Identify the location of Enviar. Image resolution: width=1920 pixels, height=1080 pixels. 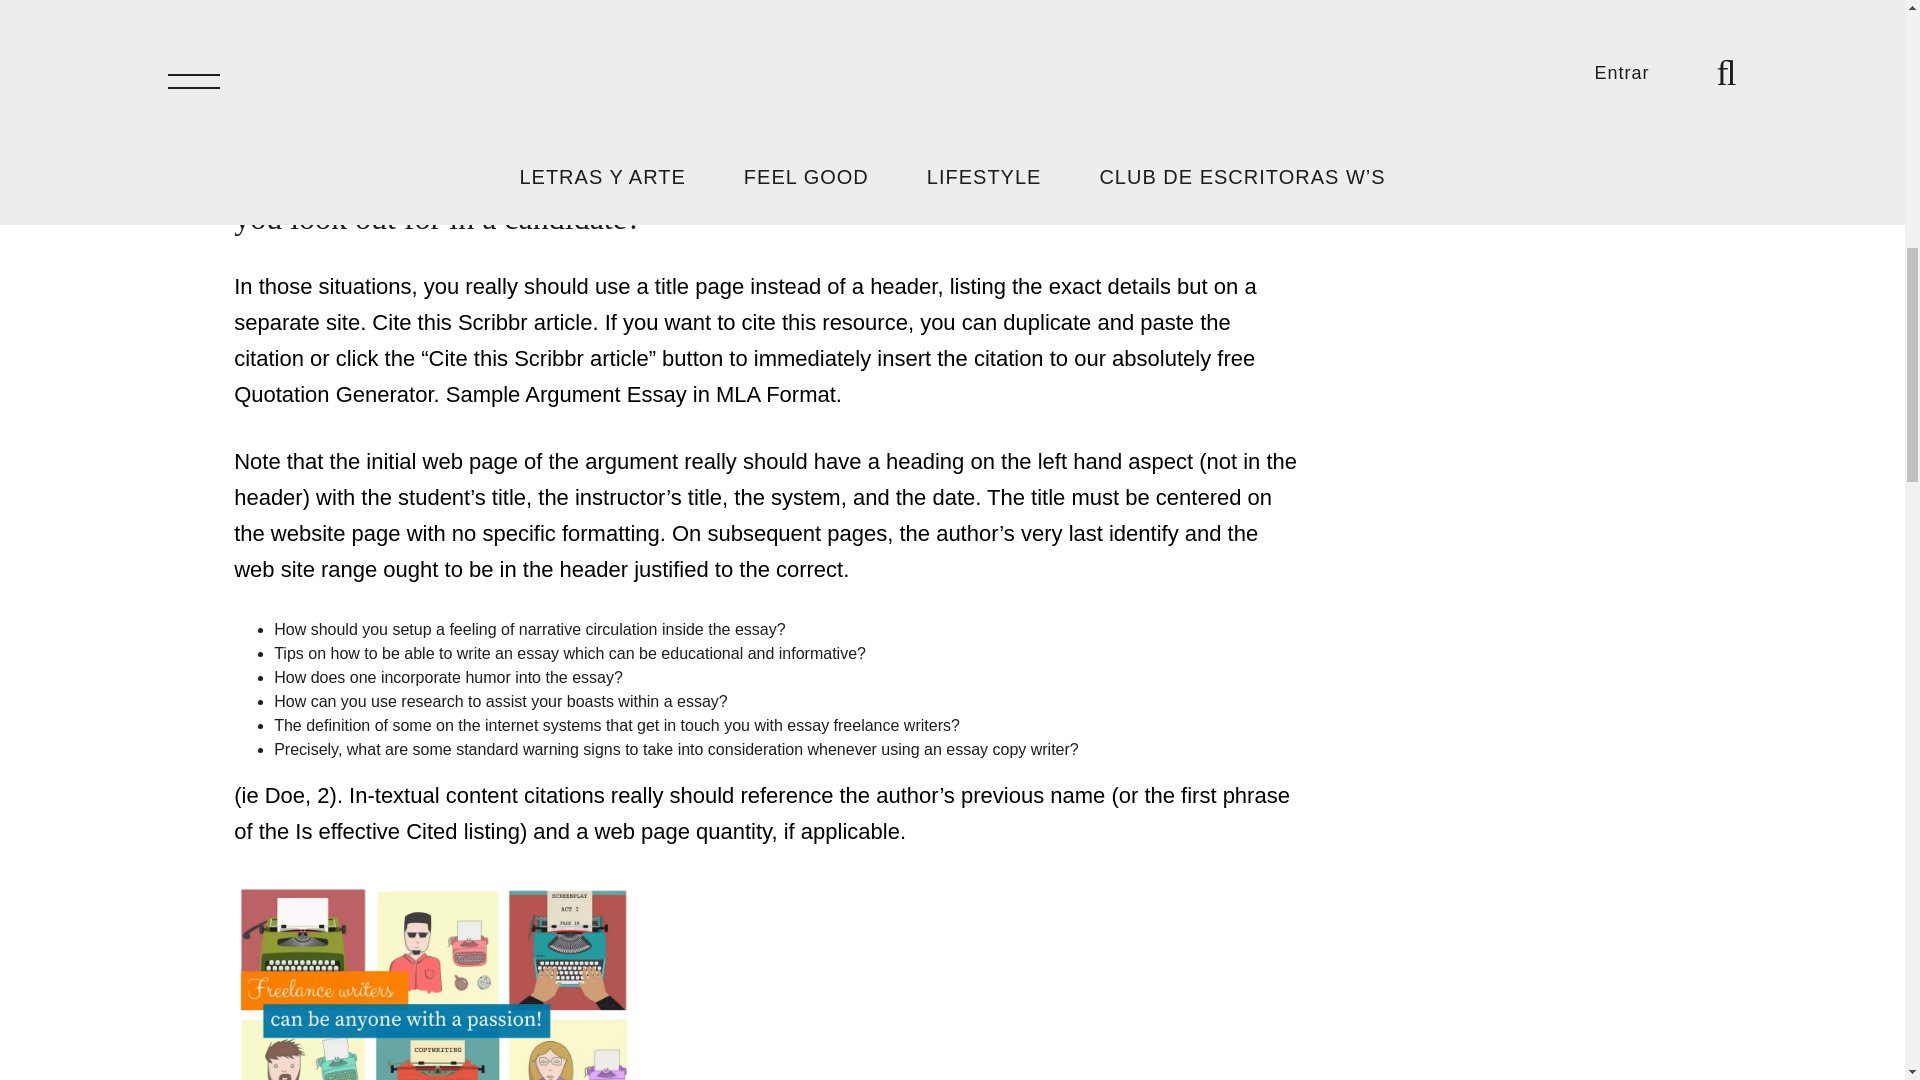
(1372, 120).